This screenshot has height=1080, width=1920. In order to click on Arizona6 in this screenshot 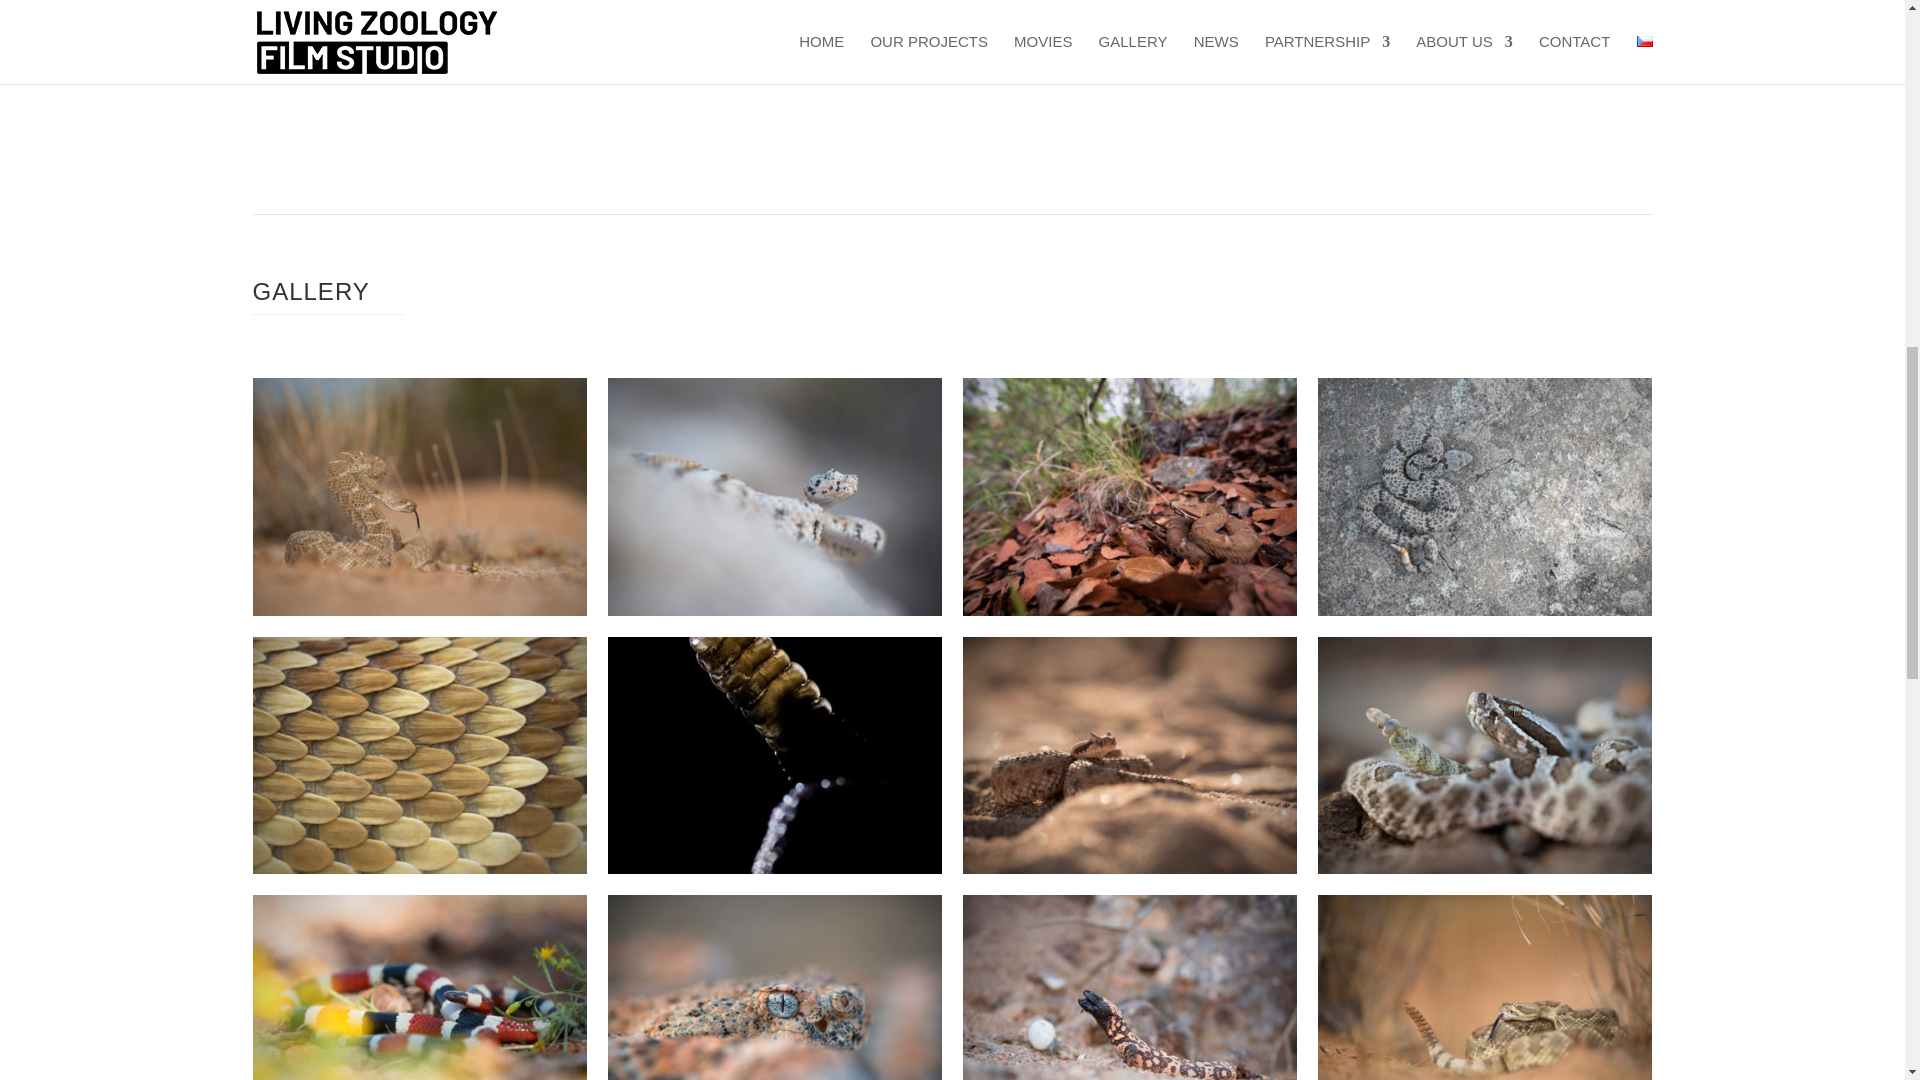, I will do `click(775, 874)`.